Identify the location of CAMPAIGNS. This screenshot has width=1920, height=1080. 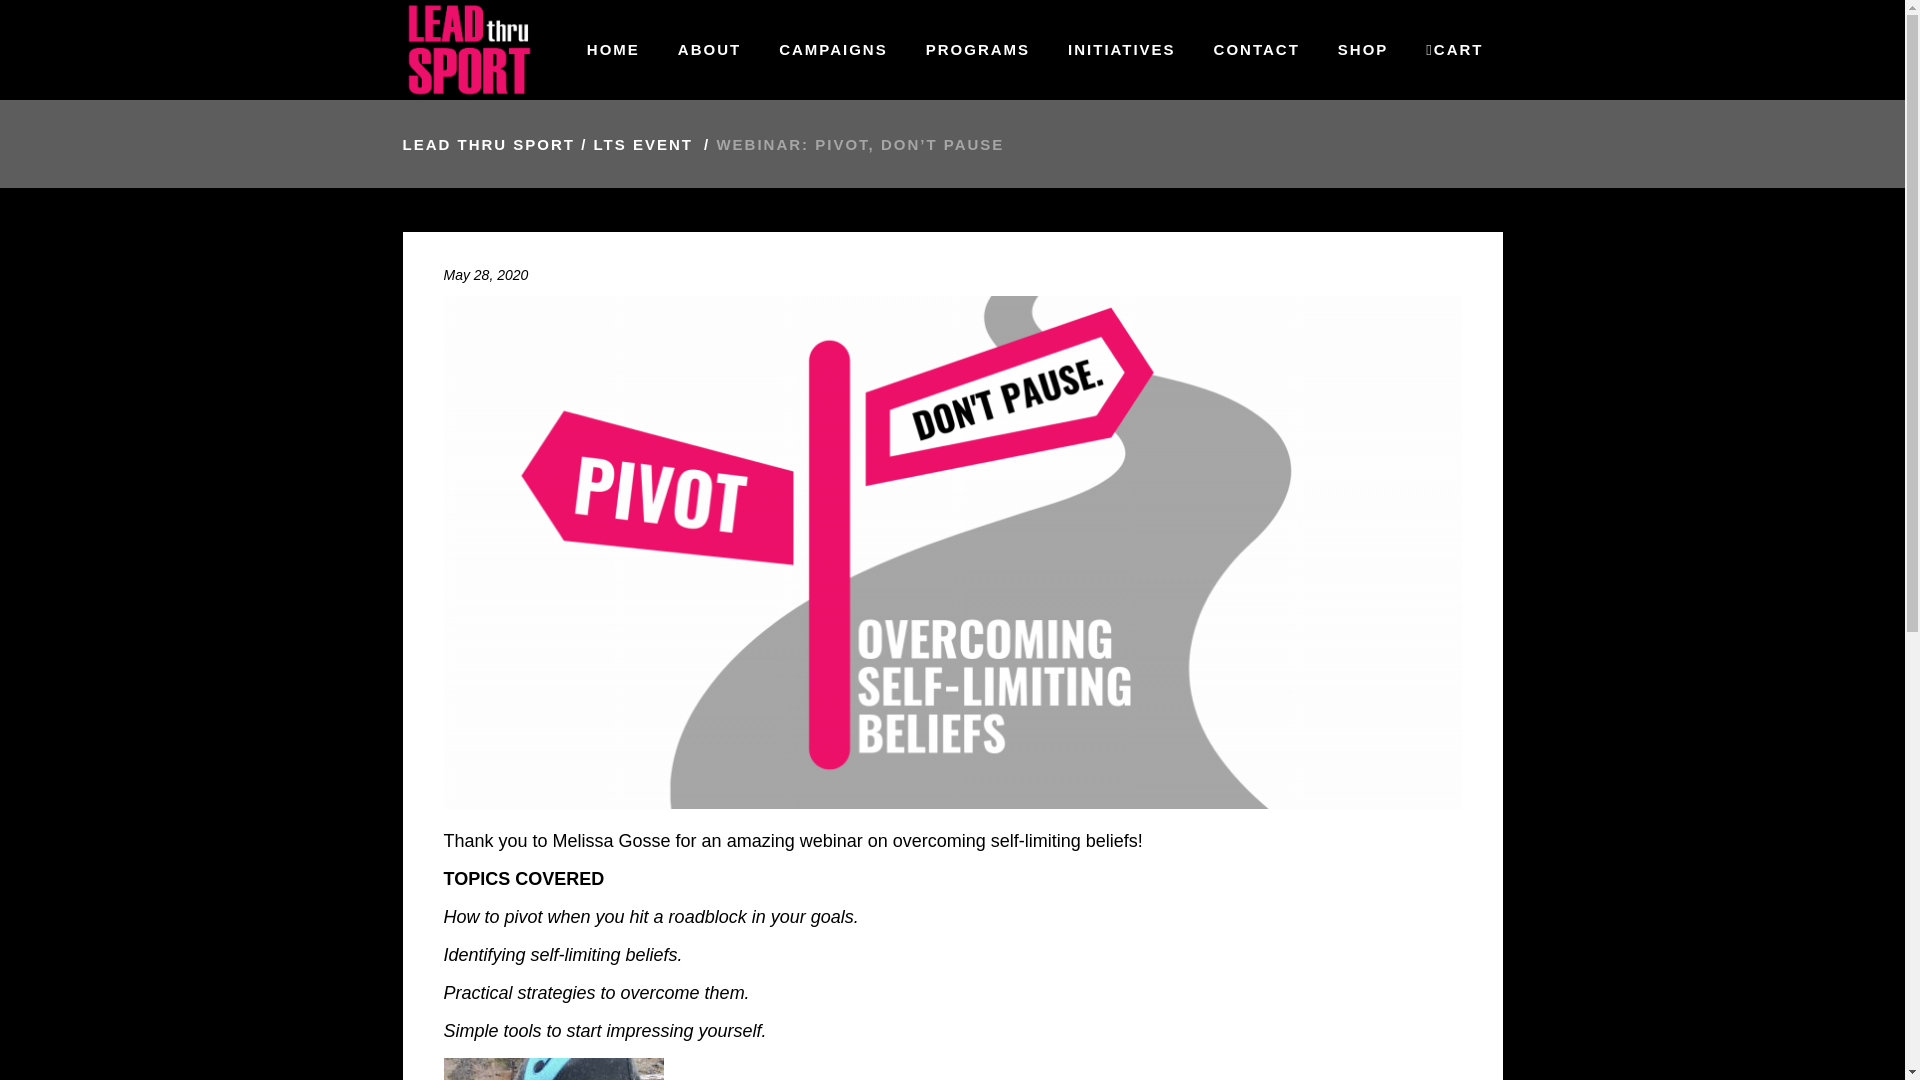
(833, 50).